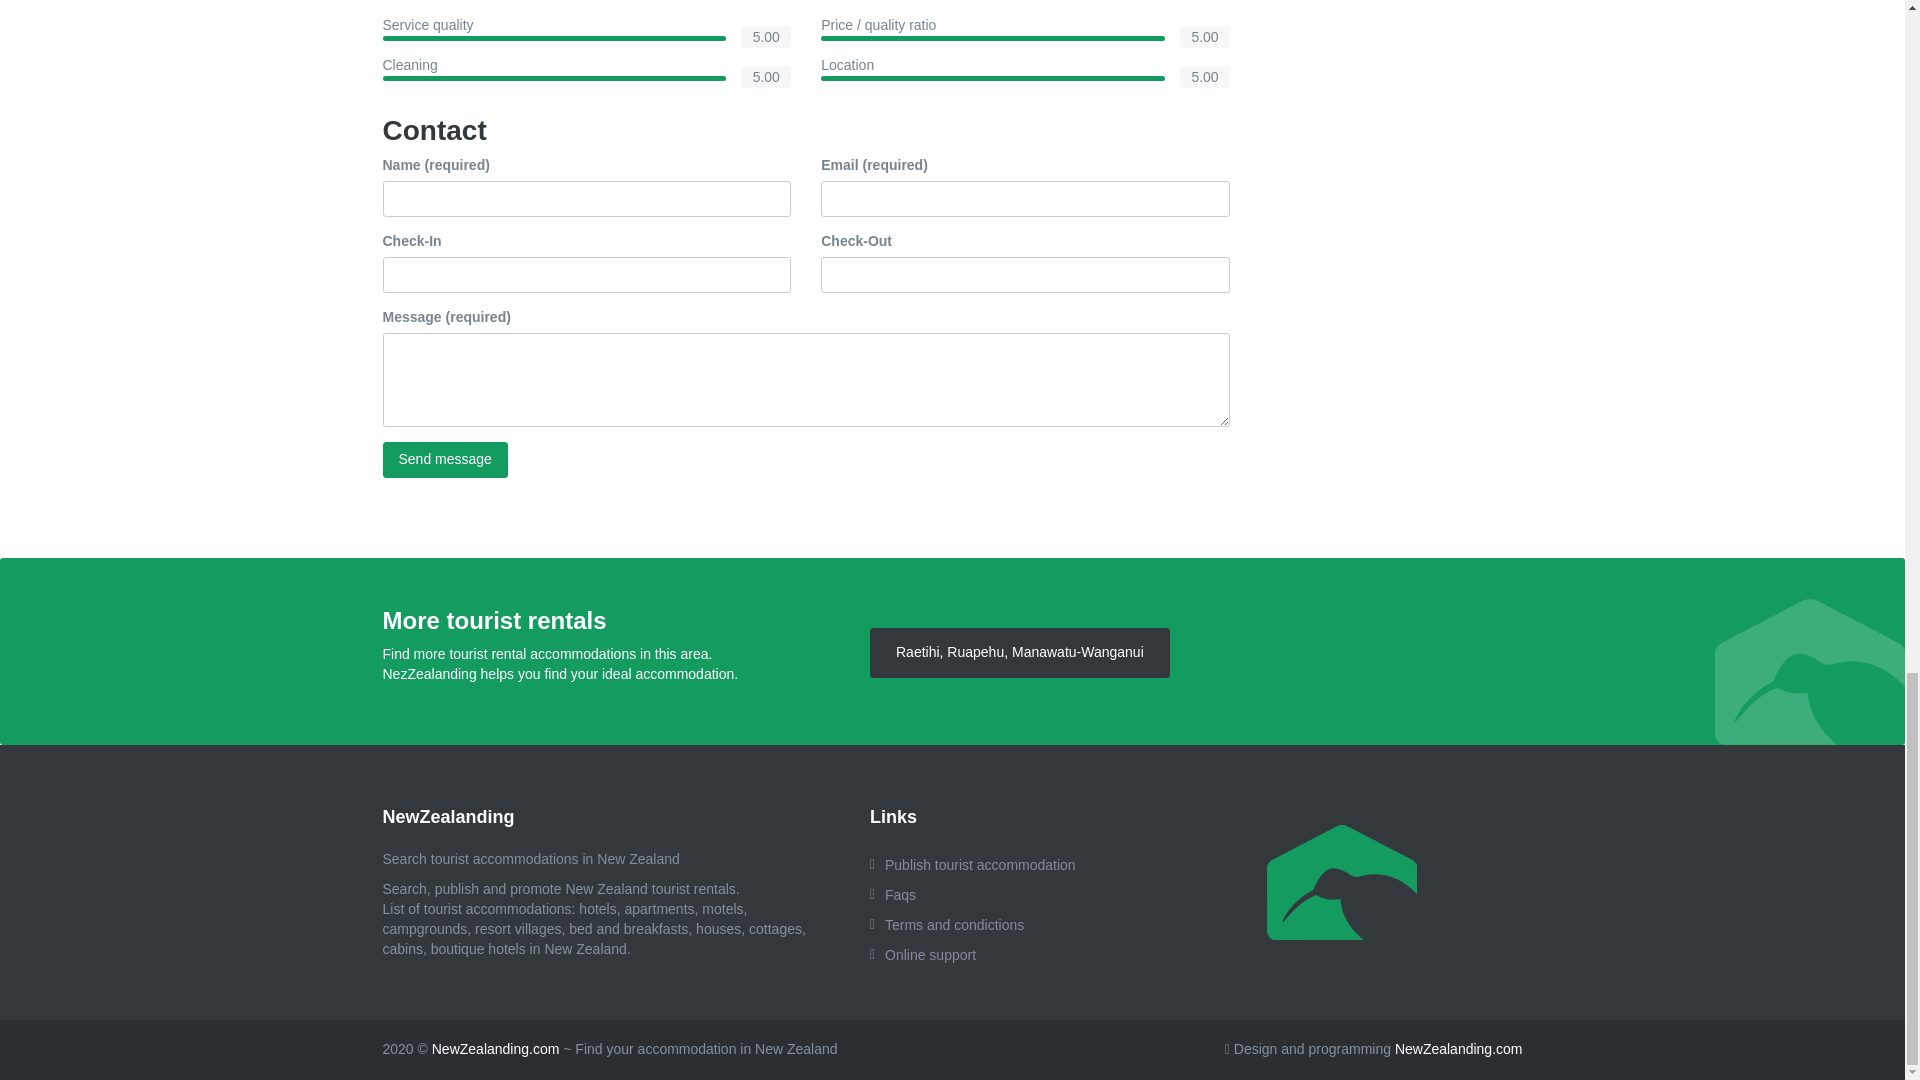  Describe the element at coordinates (1458, 1049) in the screenshot. I see `NewZealanding.com` at that location.